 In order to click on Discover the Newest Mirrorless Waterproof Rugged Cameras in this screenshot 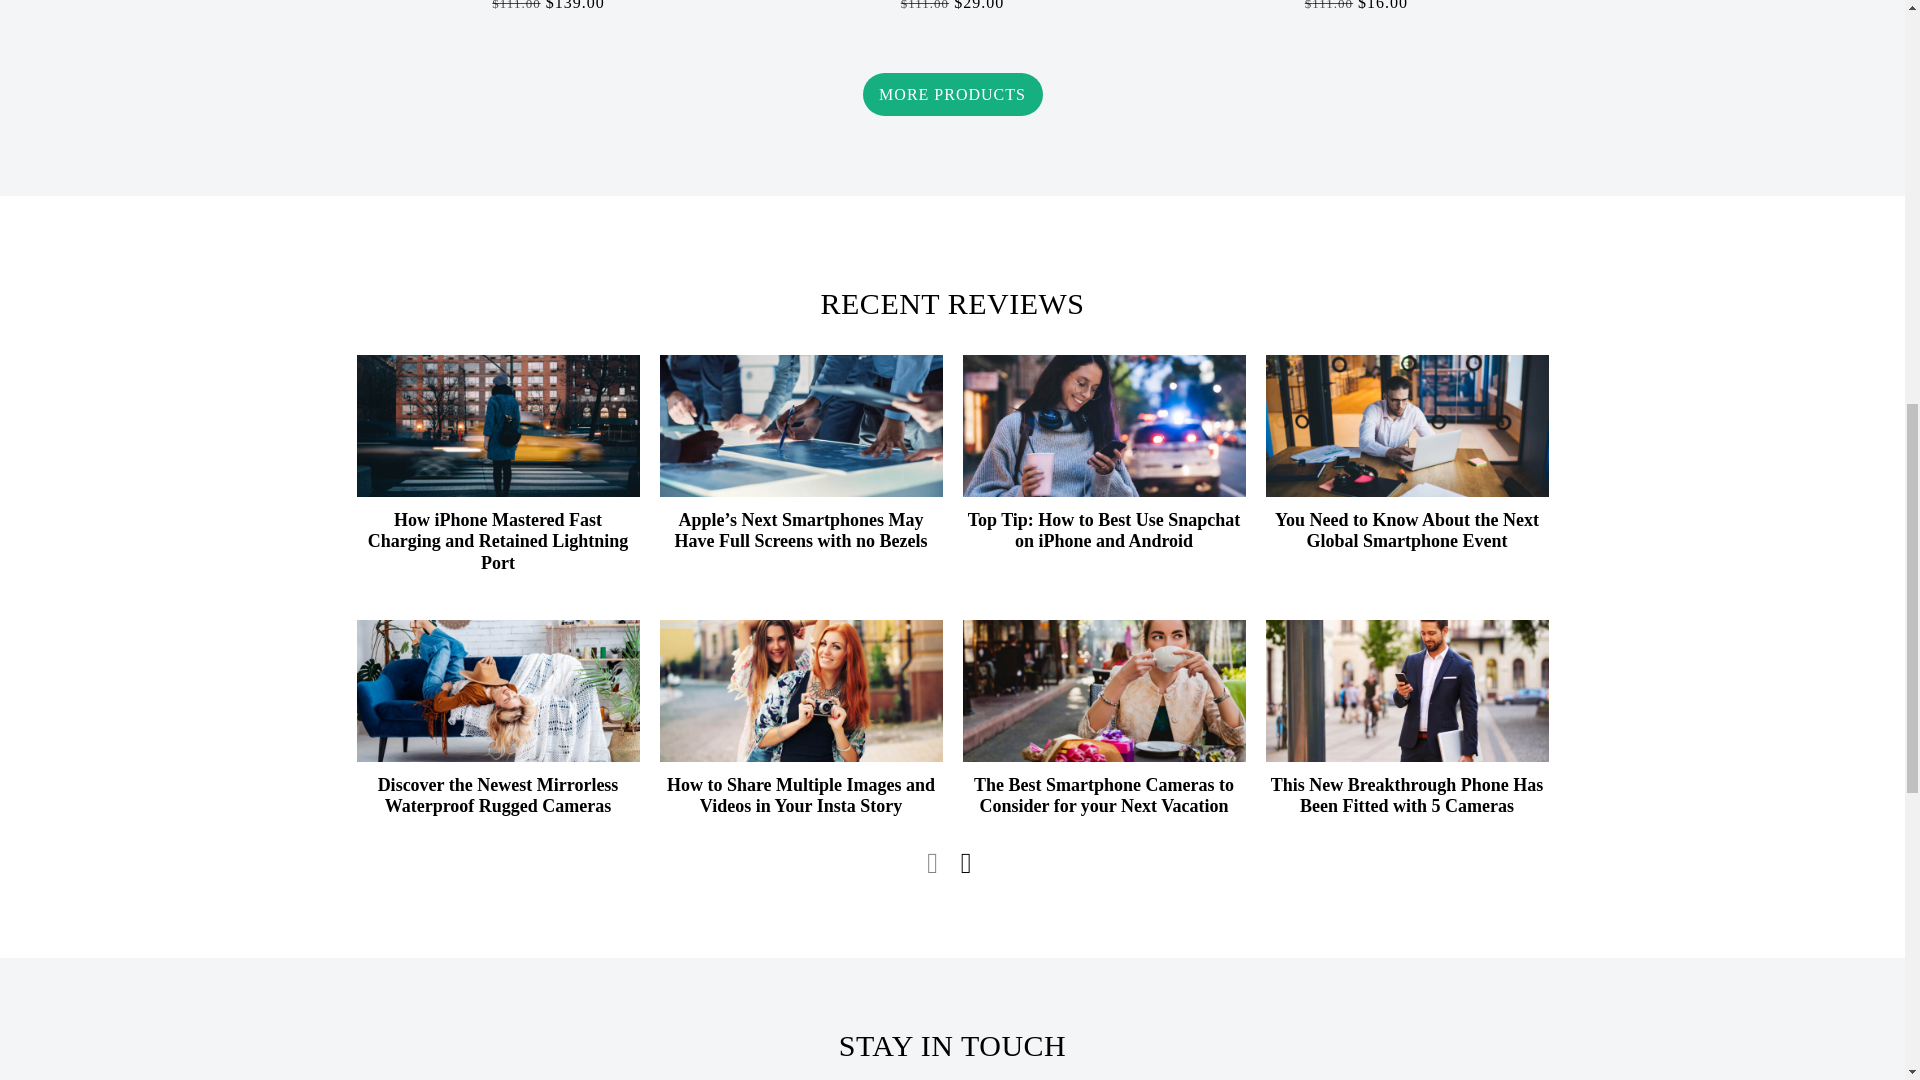, I will do `click(497, 690)`.